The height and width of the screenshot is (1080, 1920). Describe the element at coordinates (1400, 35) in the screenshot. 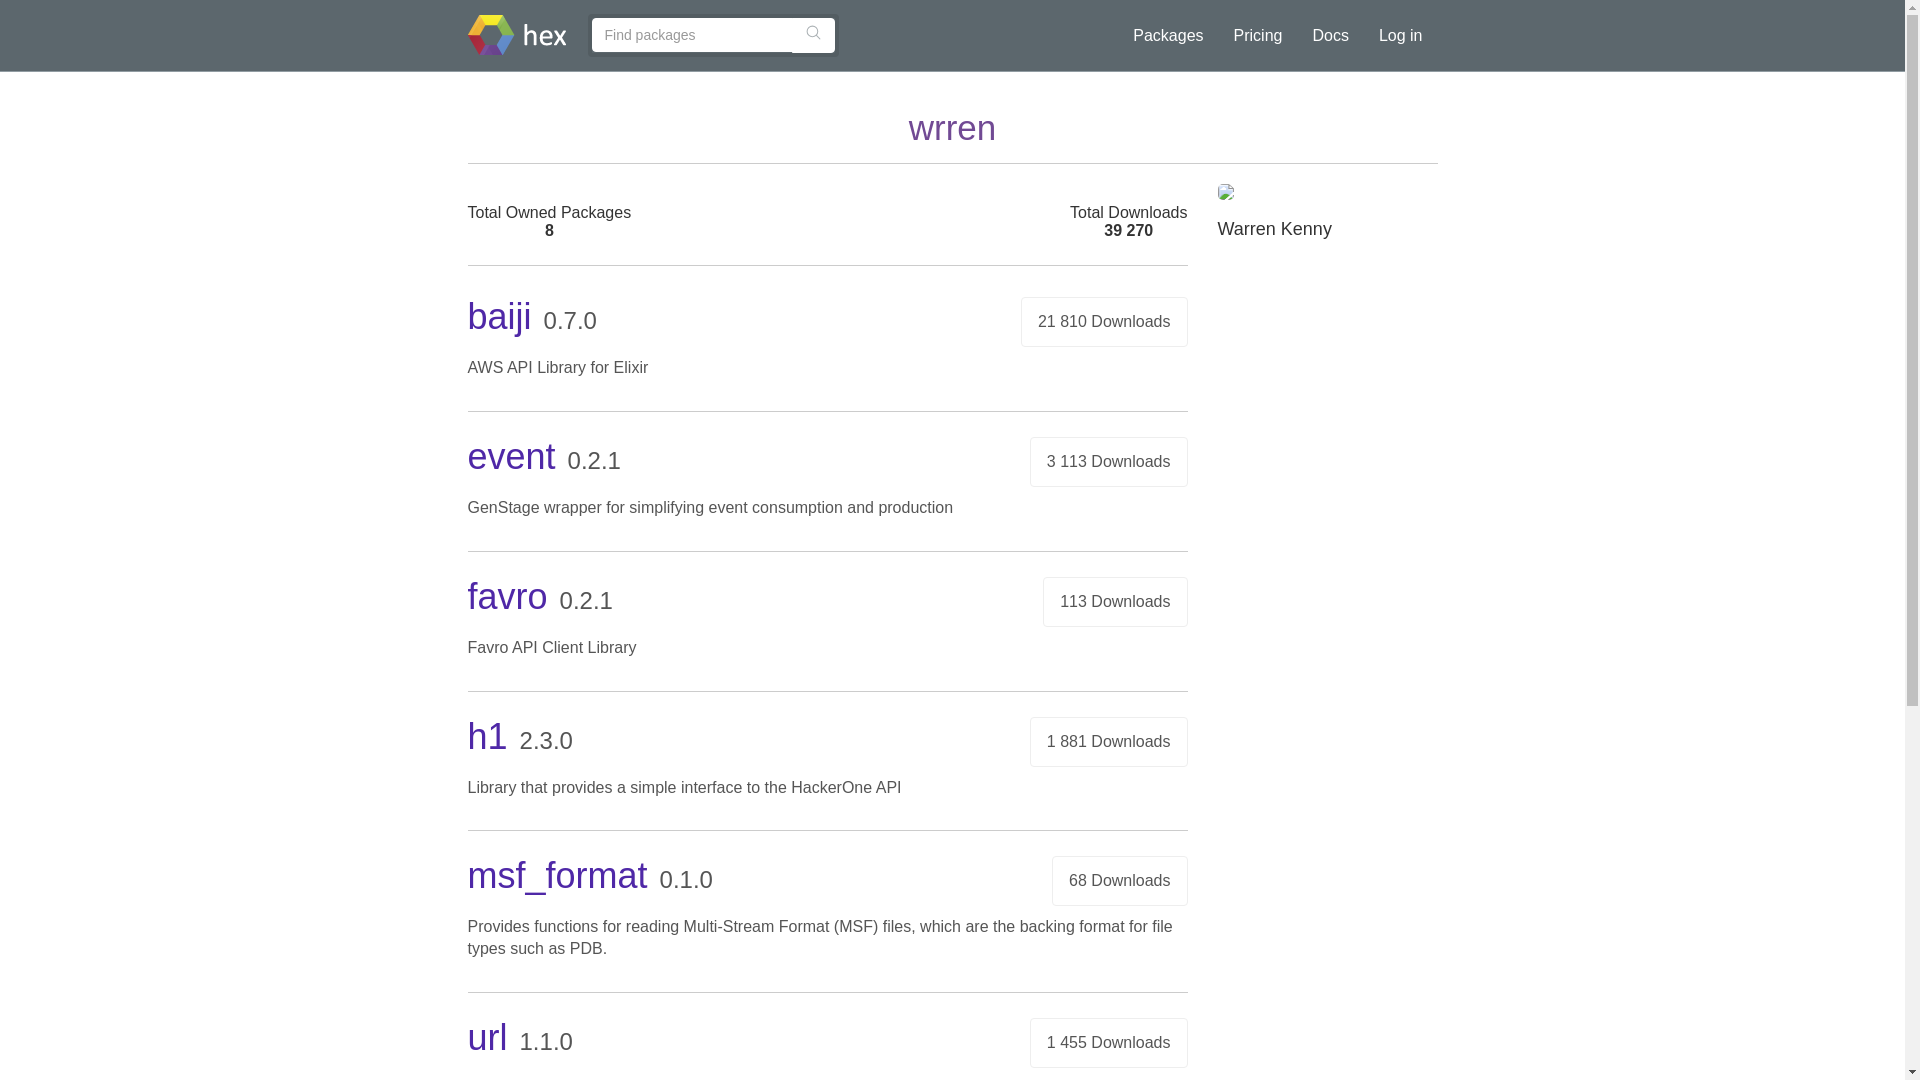

I see `Log in` at that location.